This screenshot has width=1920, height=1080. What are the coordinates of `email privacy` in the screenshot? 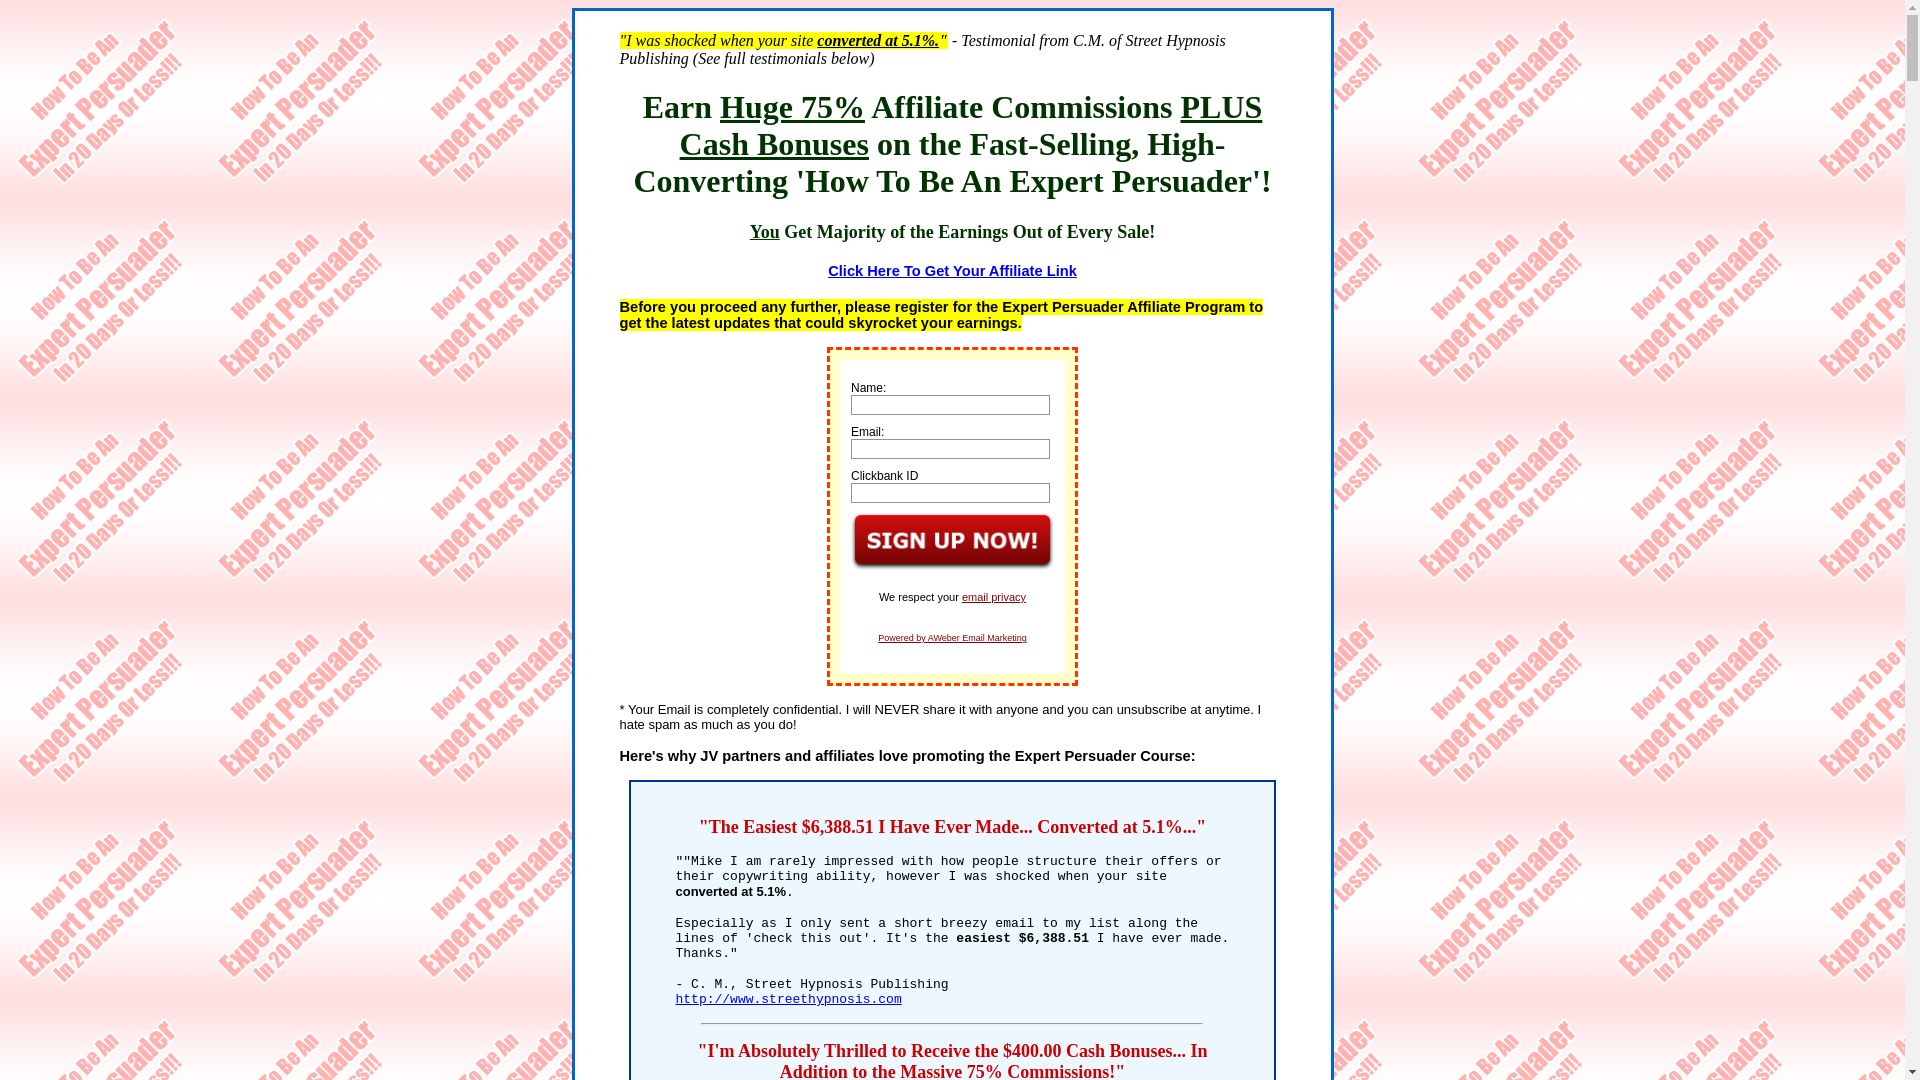 It's located at (994, 597).